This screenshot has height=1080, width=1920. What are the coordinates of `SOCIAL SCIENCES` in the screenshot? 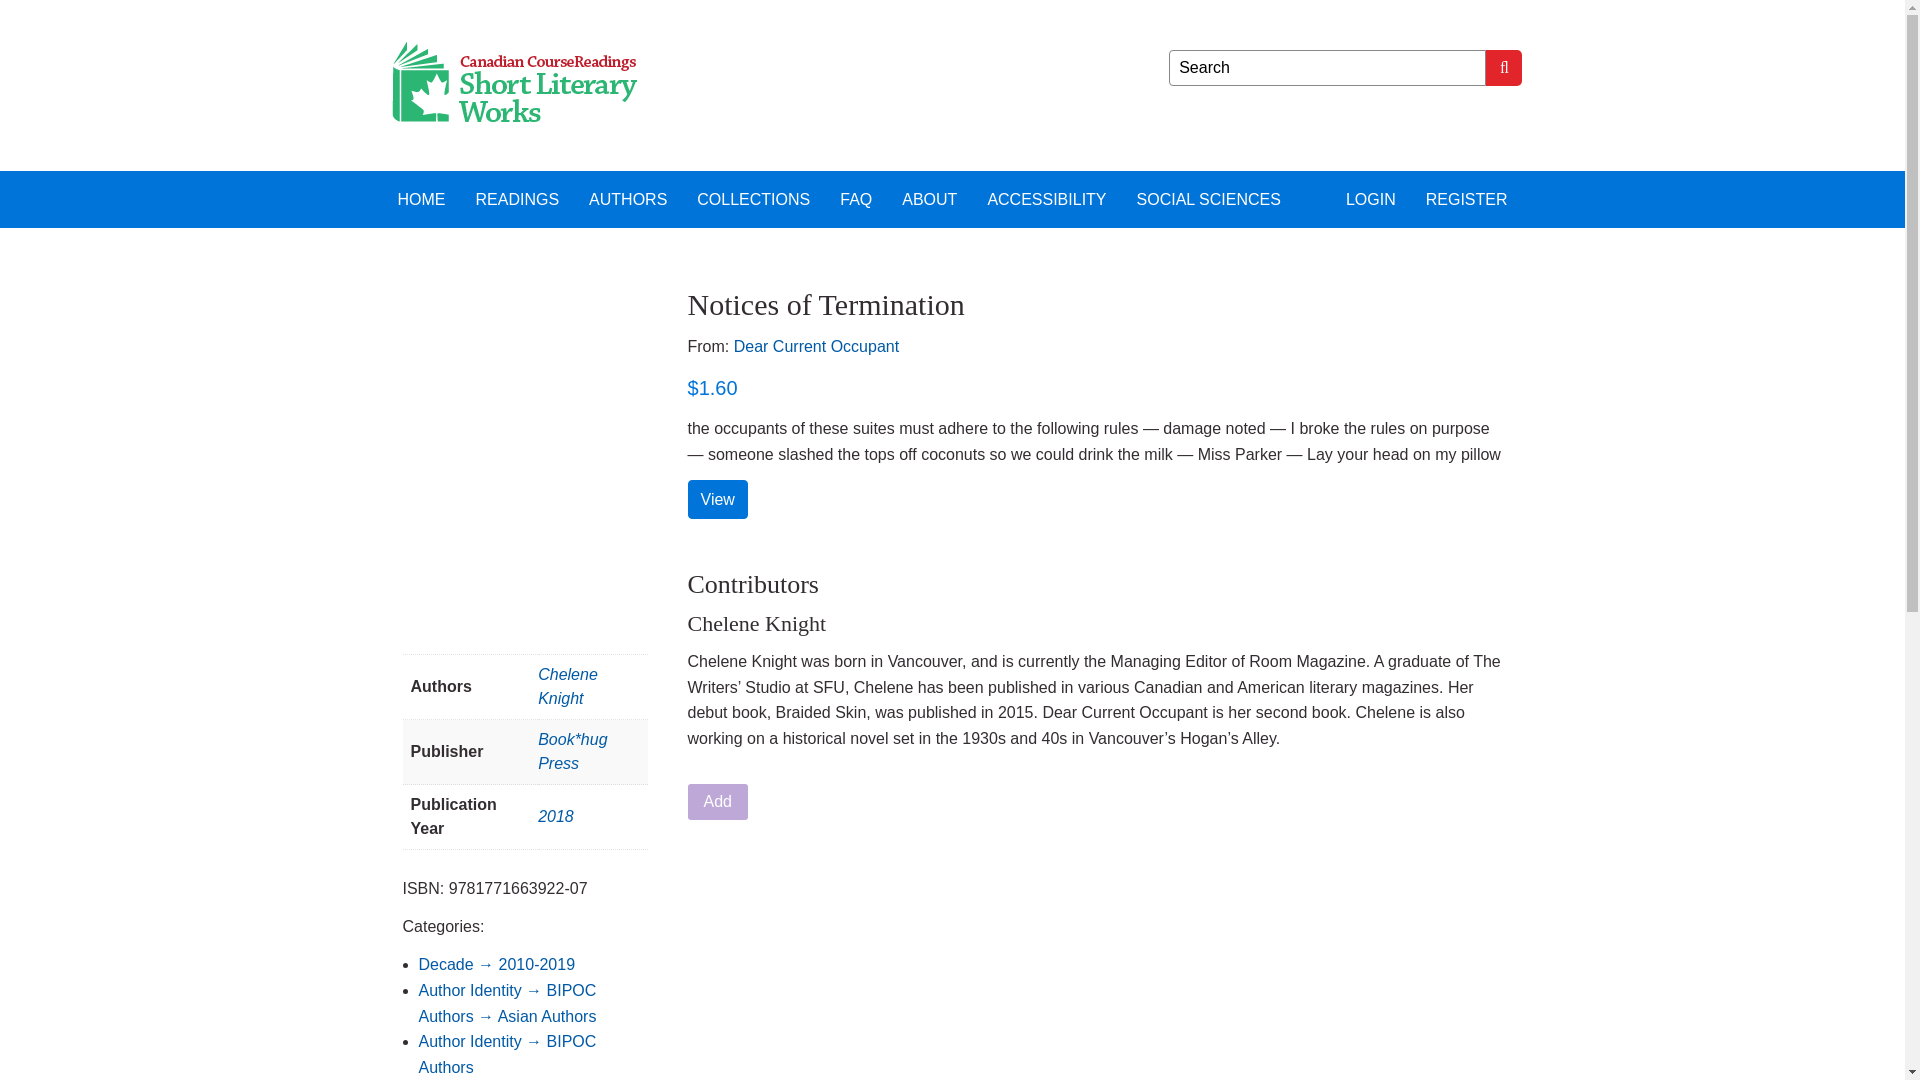 It's located at (1208, 198).